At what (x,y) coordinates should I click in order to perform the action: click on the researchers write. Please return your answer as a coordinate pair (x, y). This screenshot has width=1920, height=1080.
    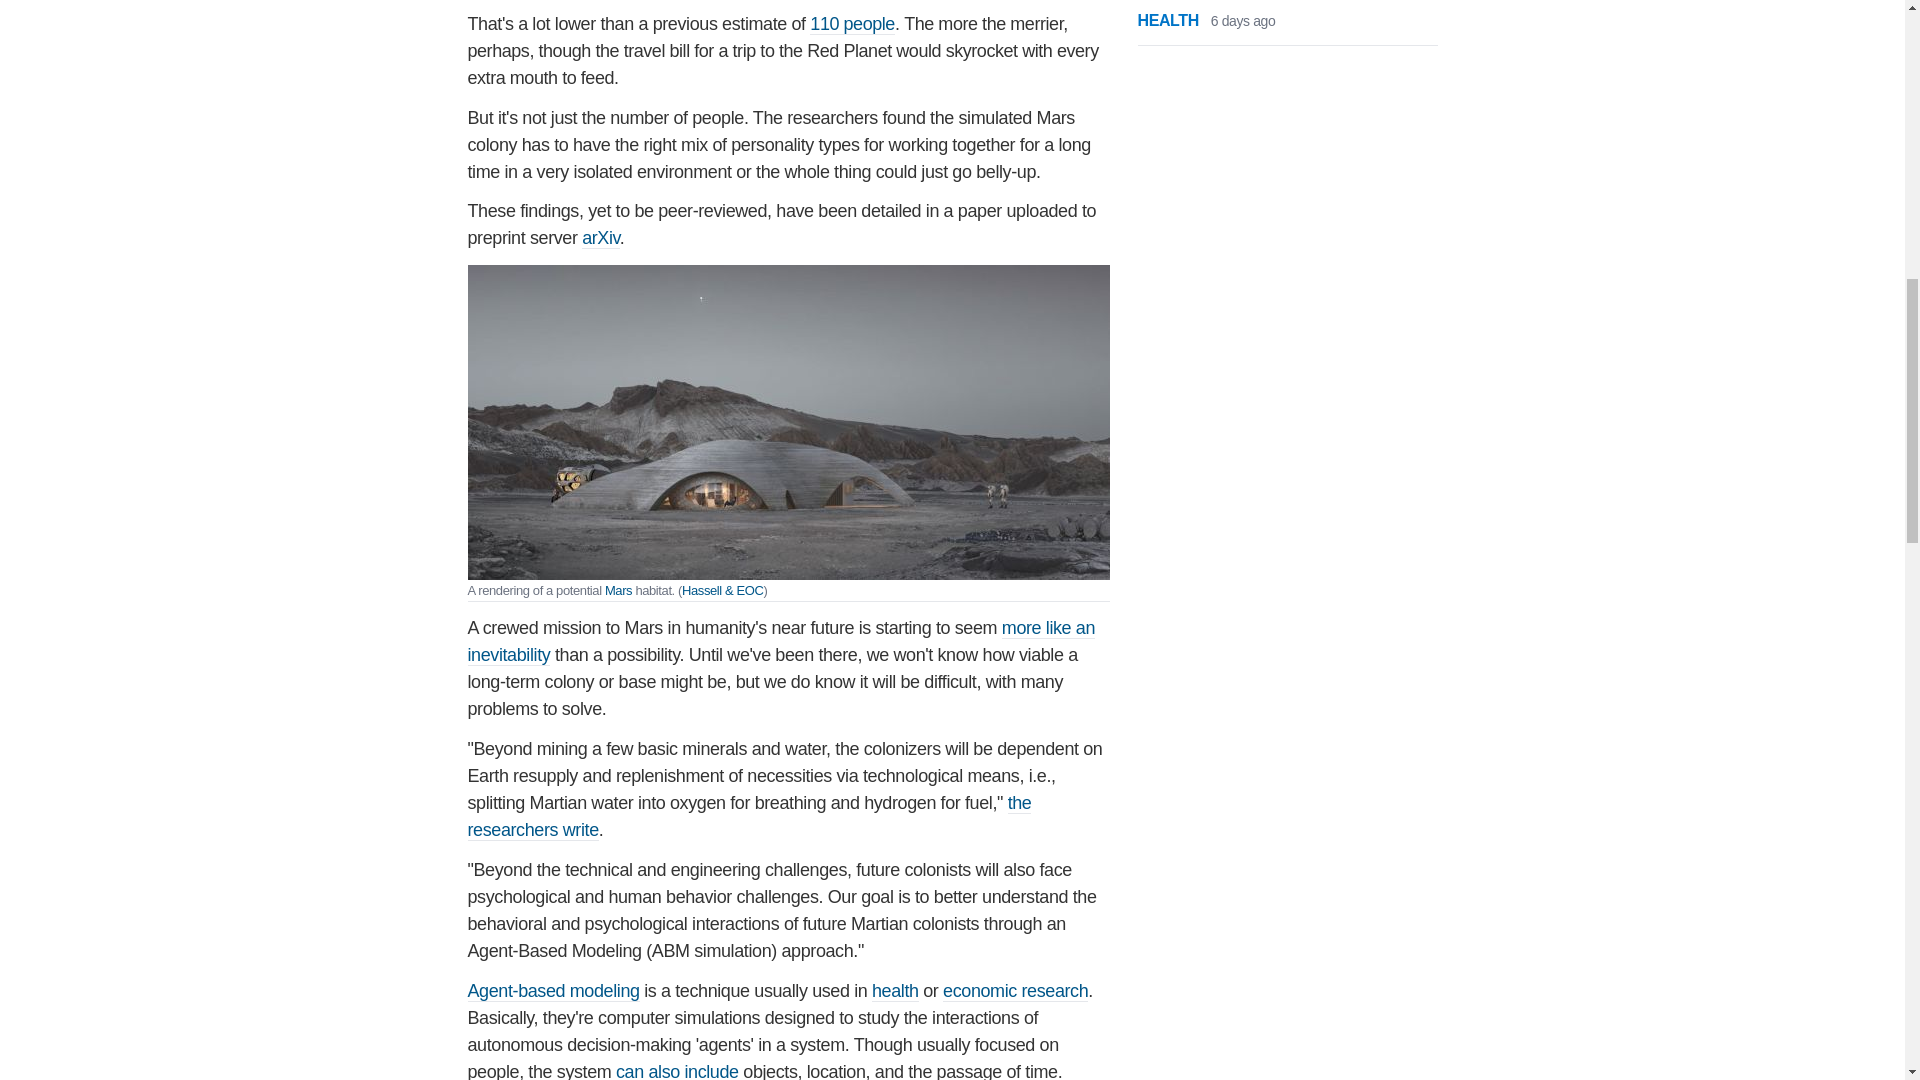
    Looking at the image, I should click on (750, 816).